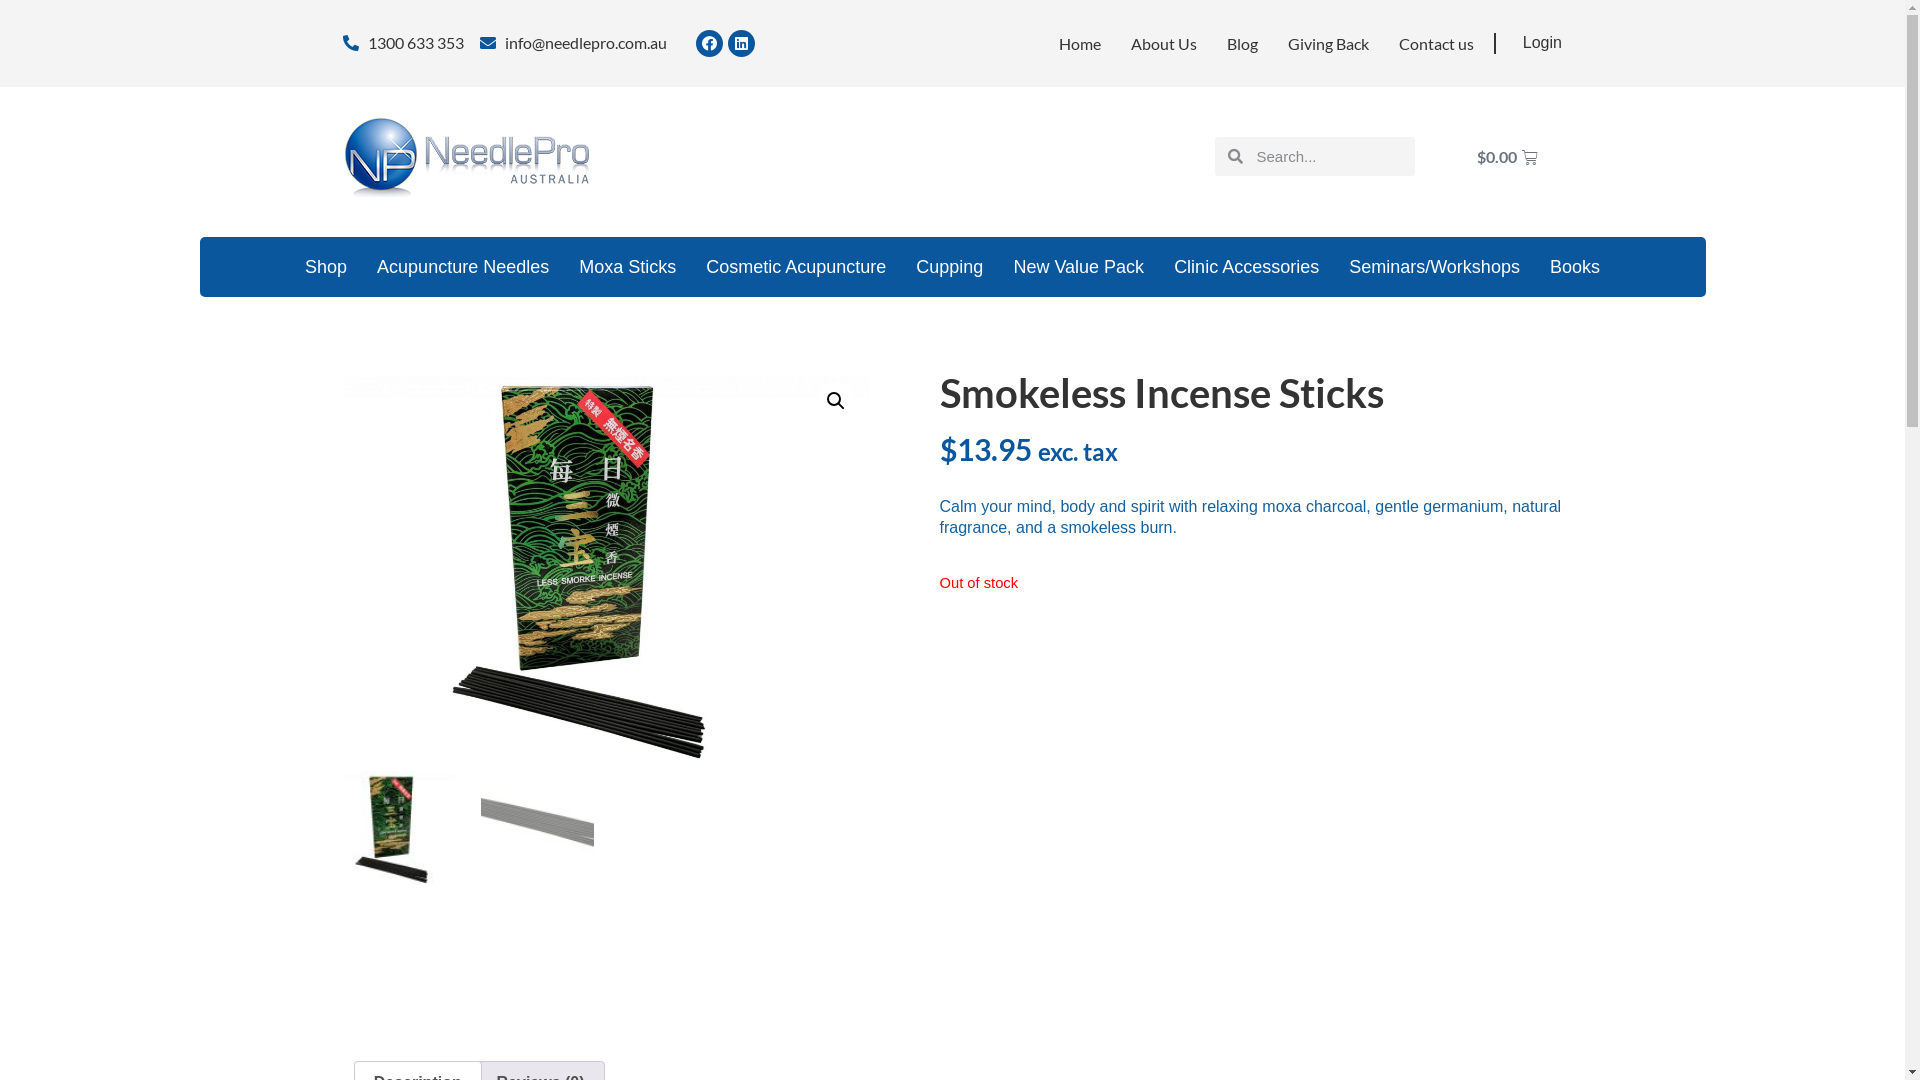 This screenshot has height=1080, width=1920. Describe the element at coordinates (1542, 42) in the screenshot. I see `Login` at that location.